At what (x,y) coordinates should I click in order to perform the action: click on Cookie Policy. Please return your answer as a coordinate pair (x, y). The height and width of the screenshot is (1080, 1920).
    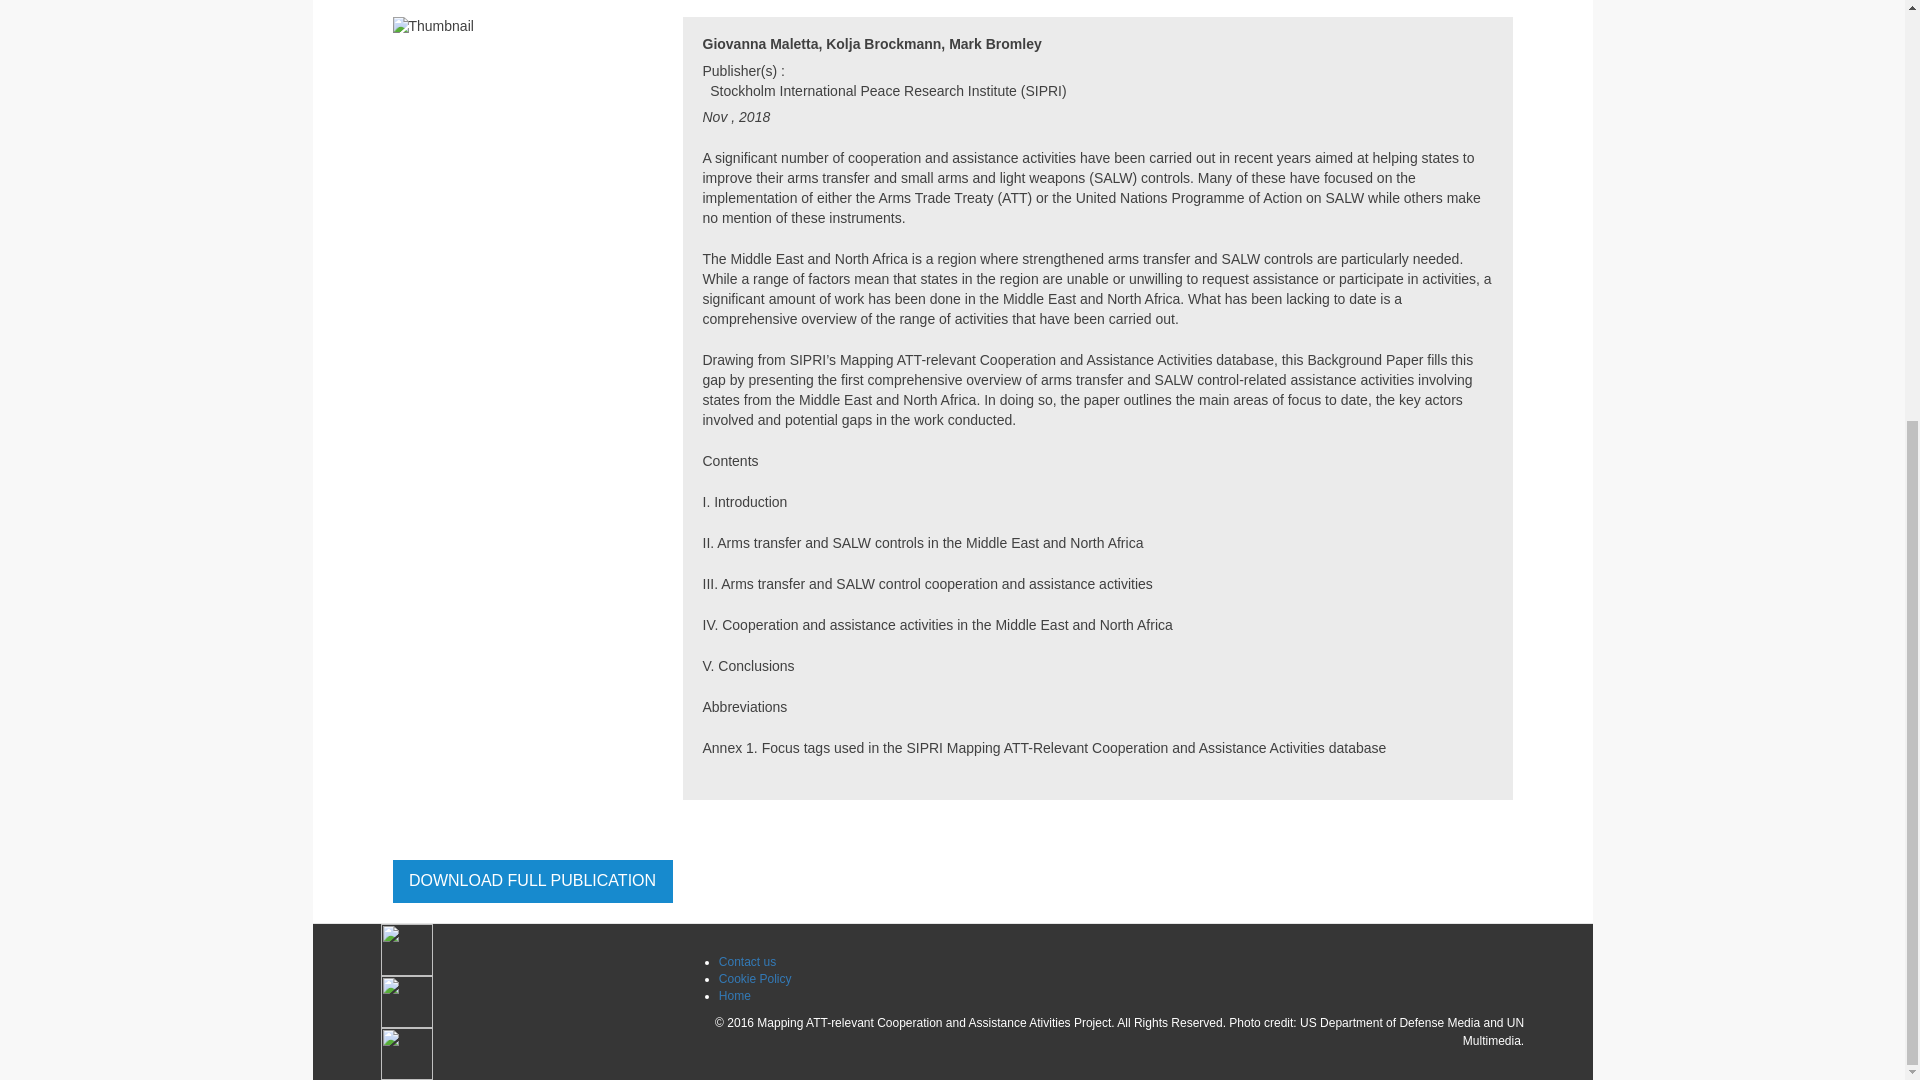
    Looking at the image, I should click on (754, 979).